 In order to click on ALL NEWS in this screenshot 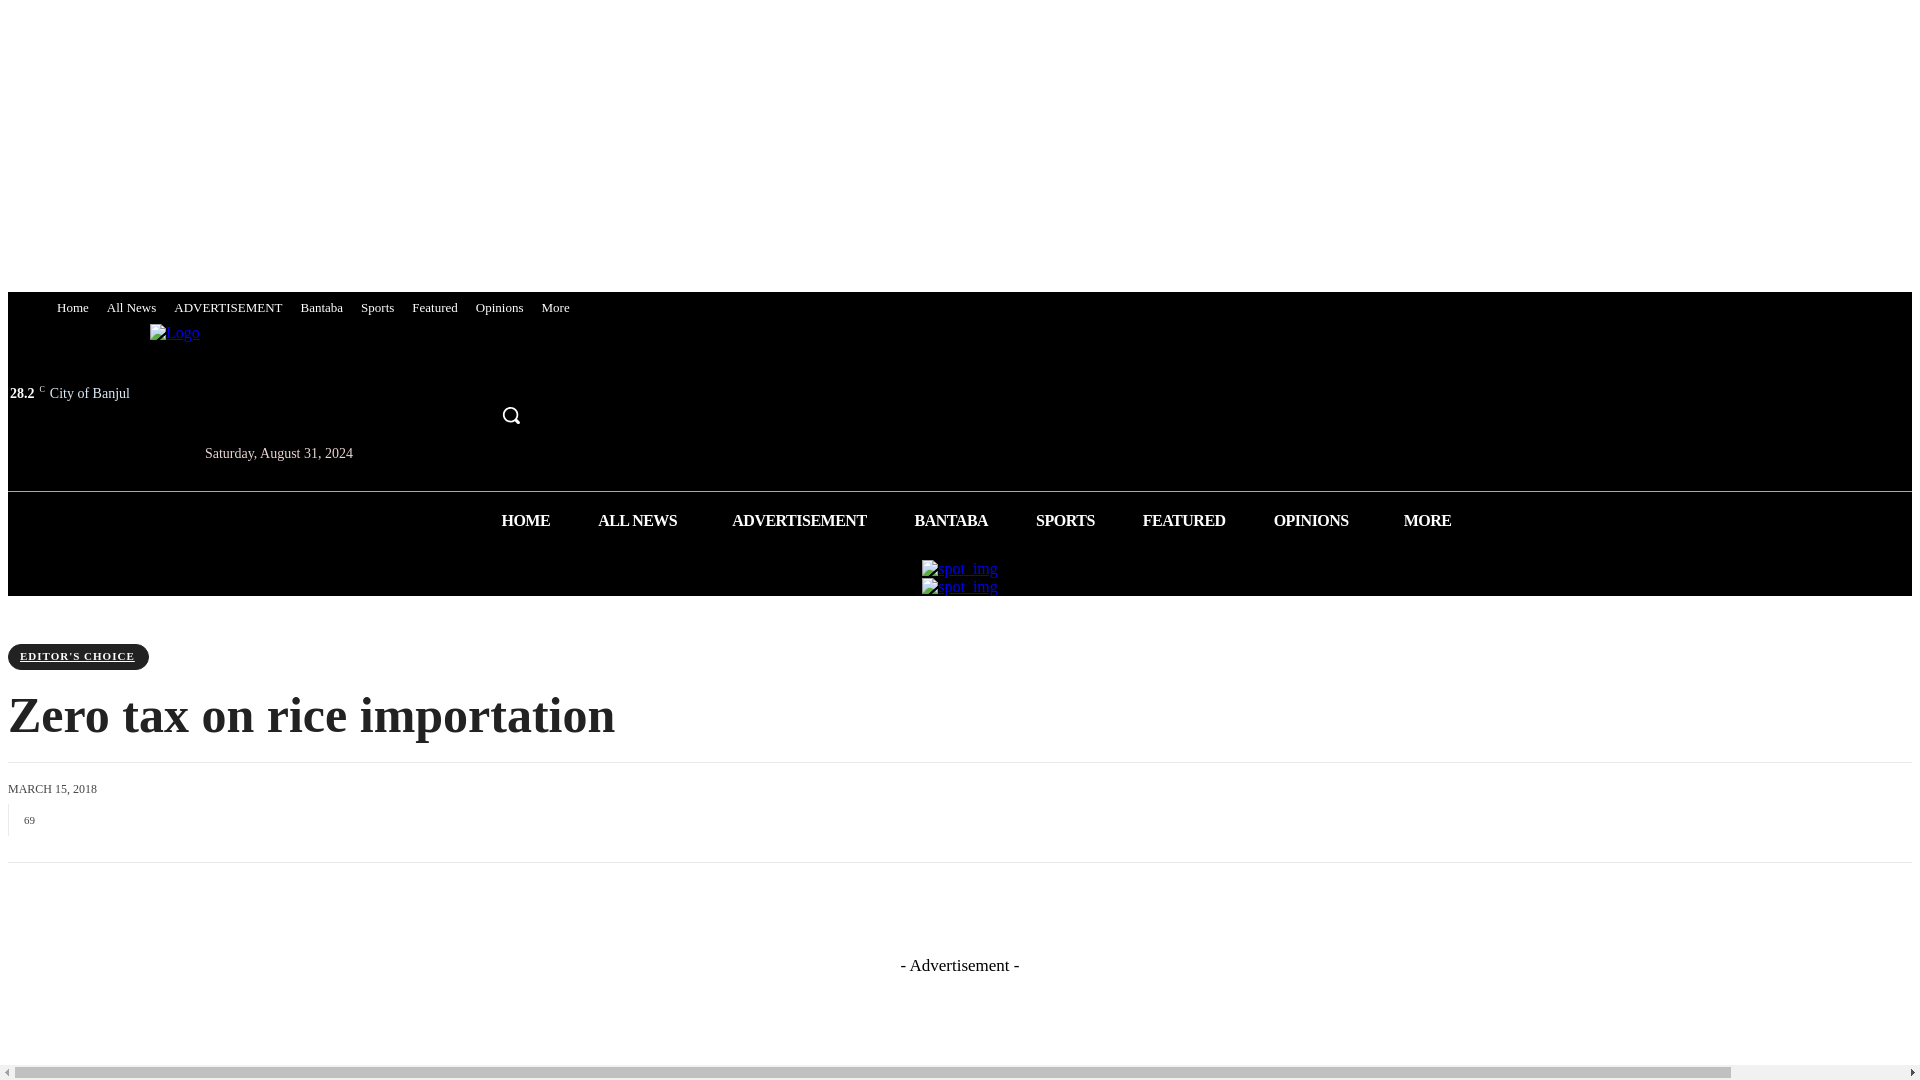, I will do `click(641, 520)`.